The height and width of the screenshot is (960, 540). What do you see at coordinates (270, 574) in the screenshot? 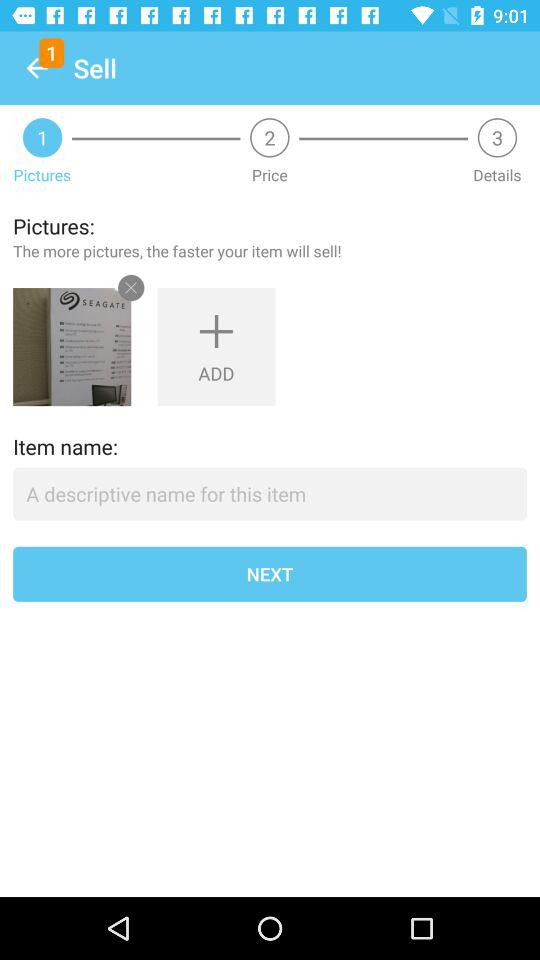
I see `scroll to next item` at bounding box center [270, 574].